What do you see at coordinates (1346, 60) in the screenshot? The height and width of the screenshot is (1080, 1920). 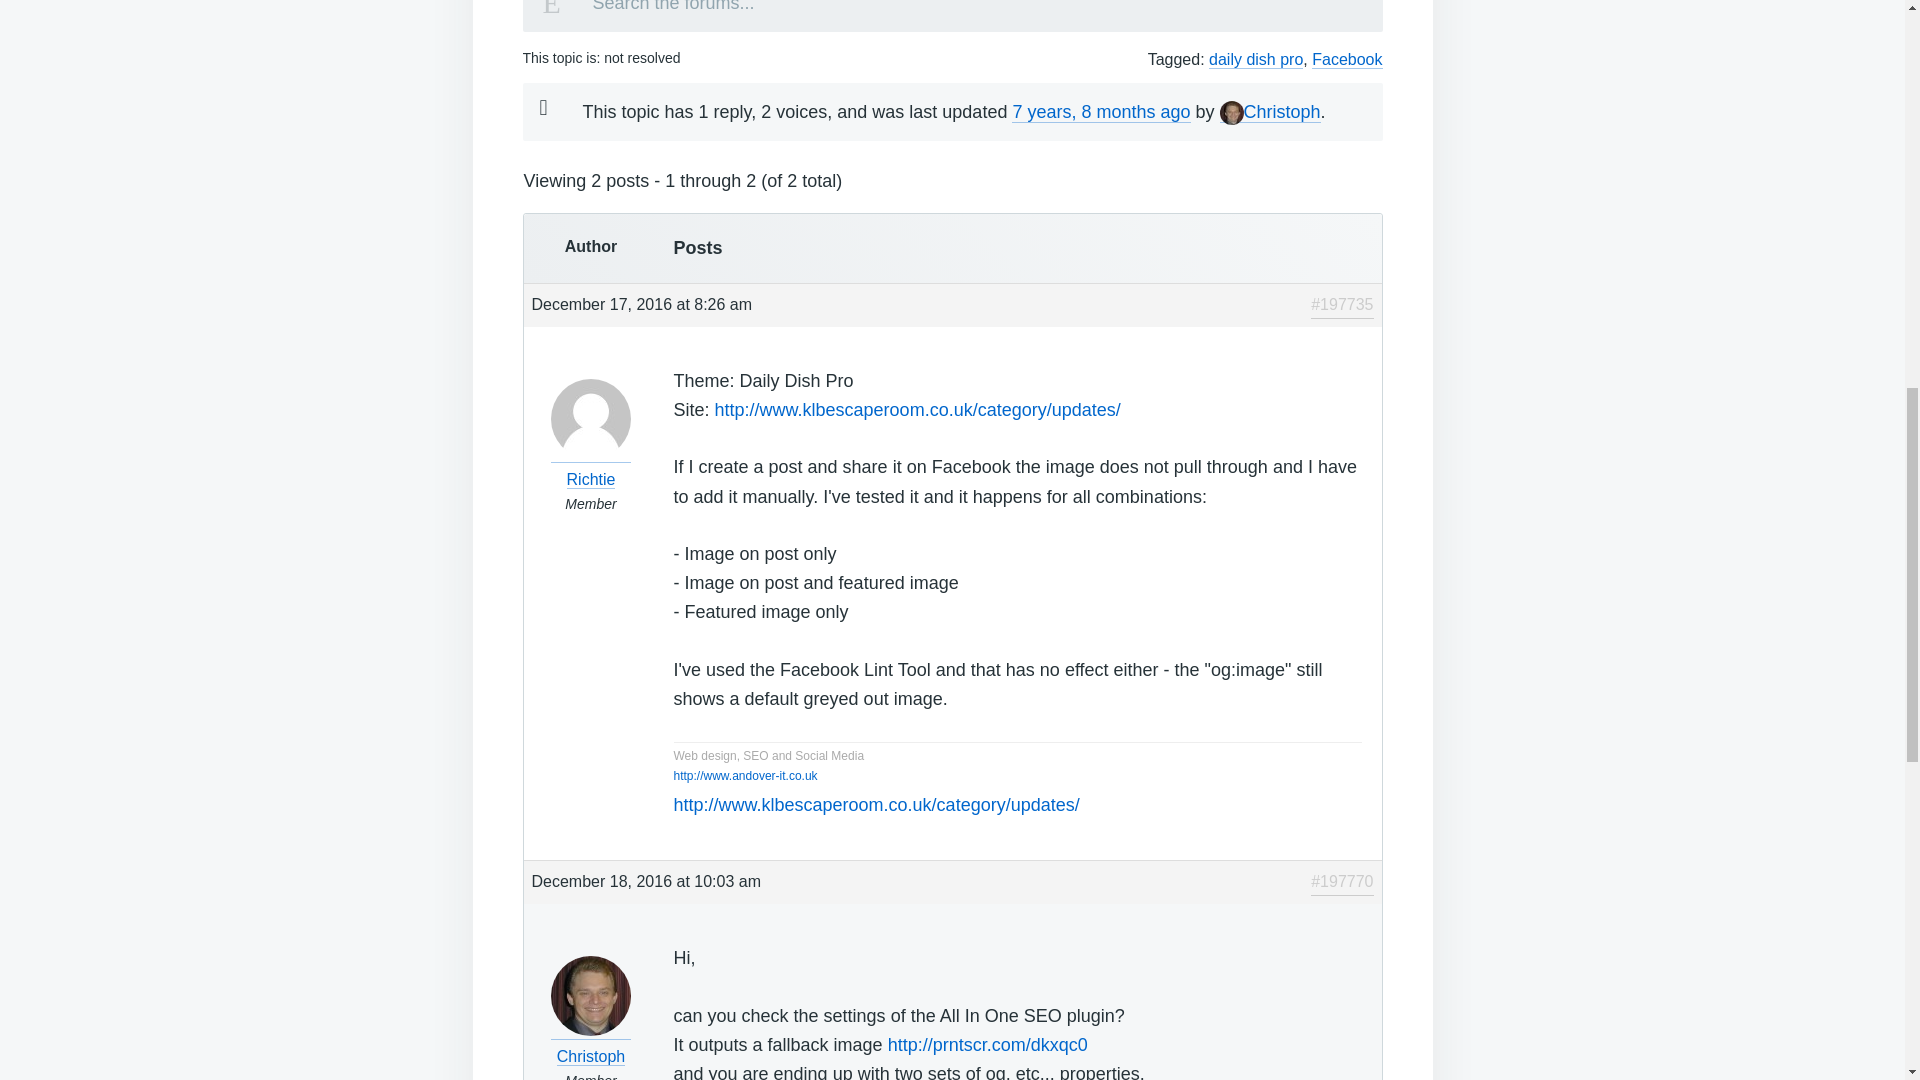 I see `Facebook` at bounding box center [1346, 60].